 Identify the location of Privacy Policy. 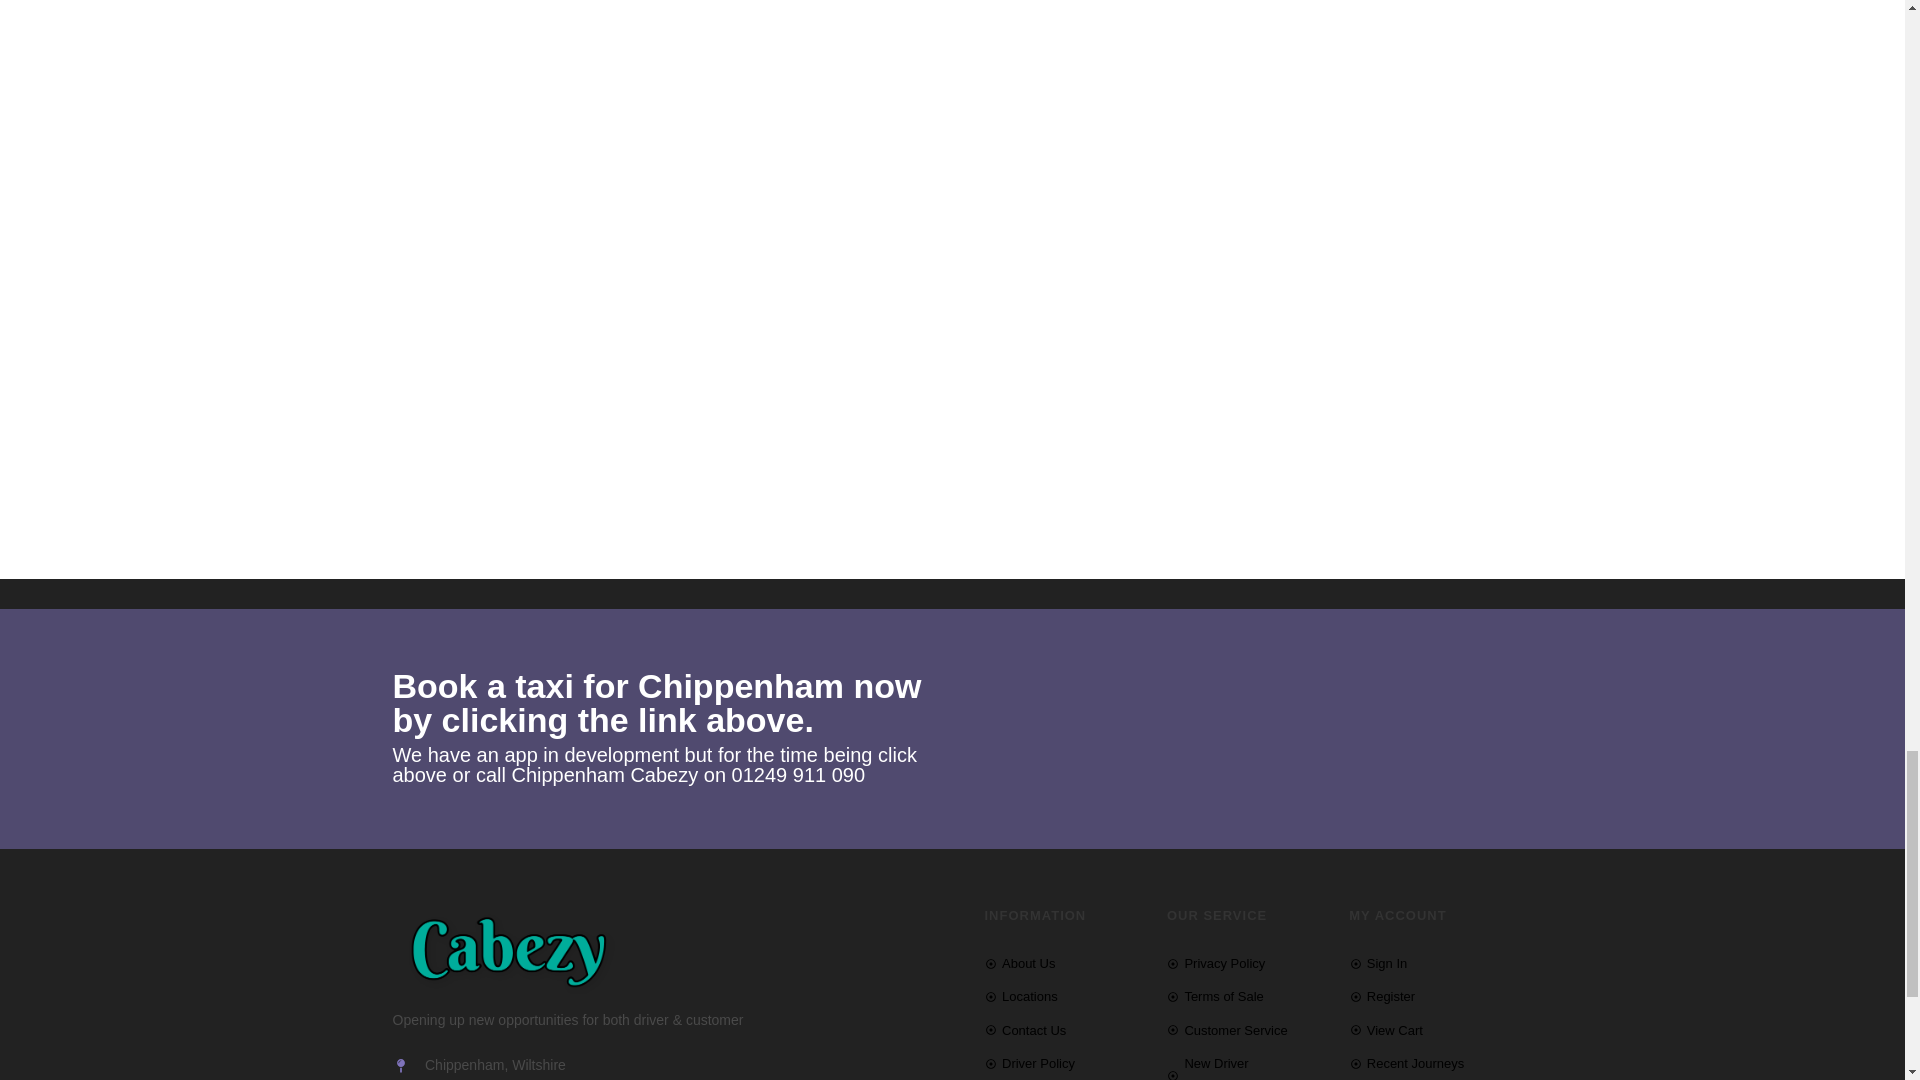
(1248, 963).